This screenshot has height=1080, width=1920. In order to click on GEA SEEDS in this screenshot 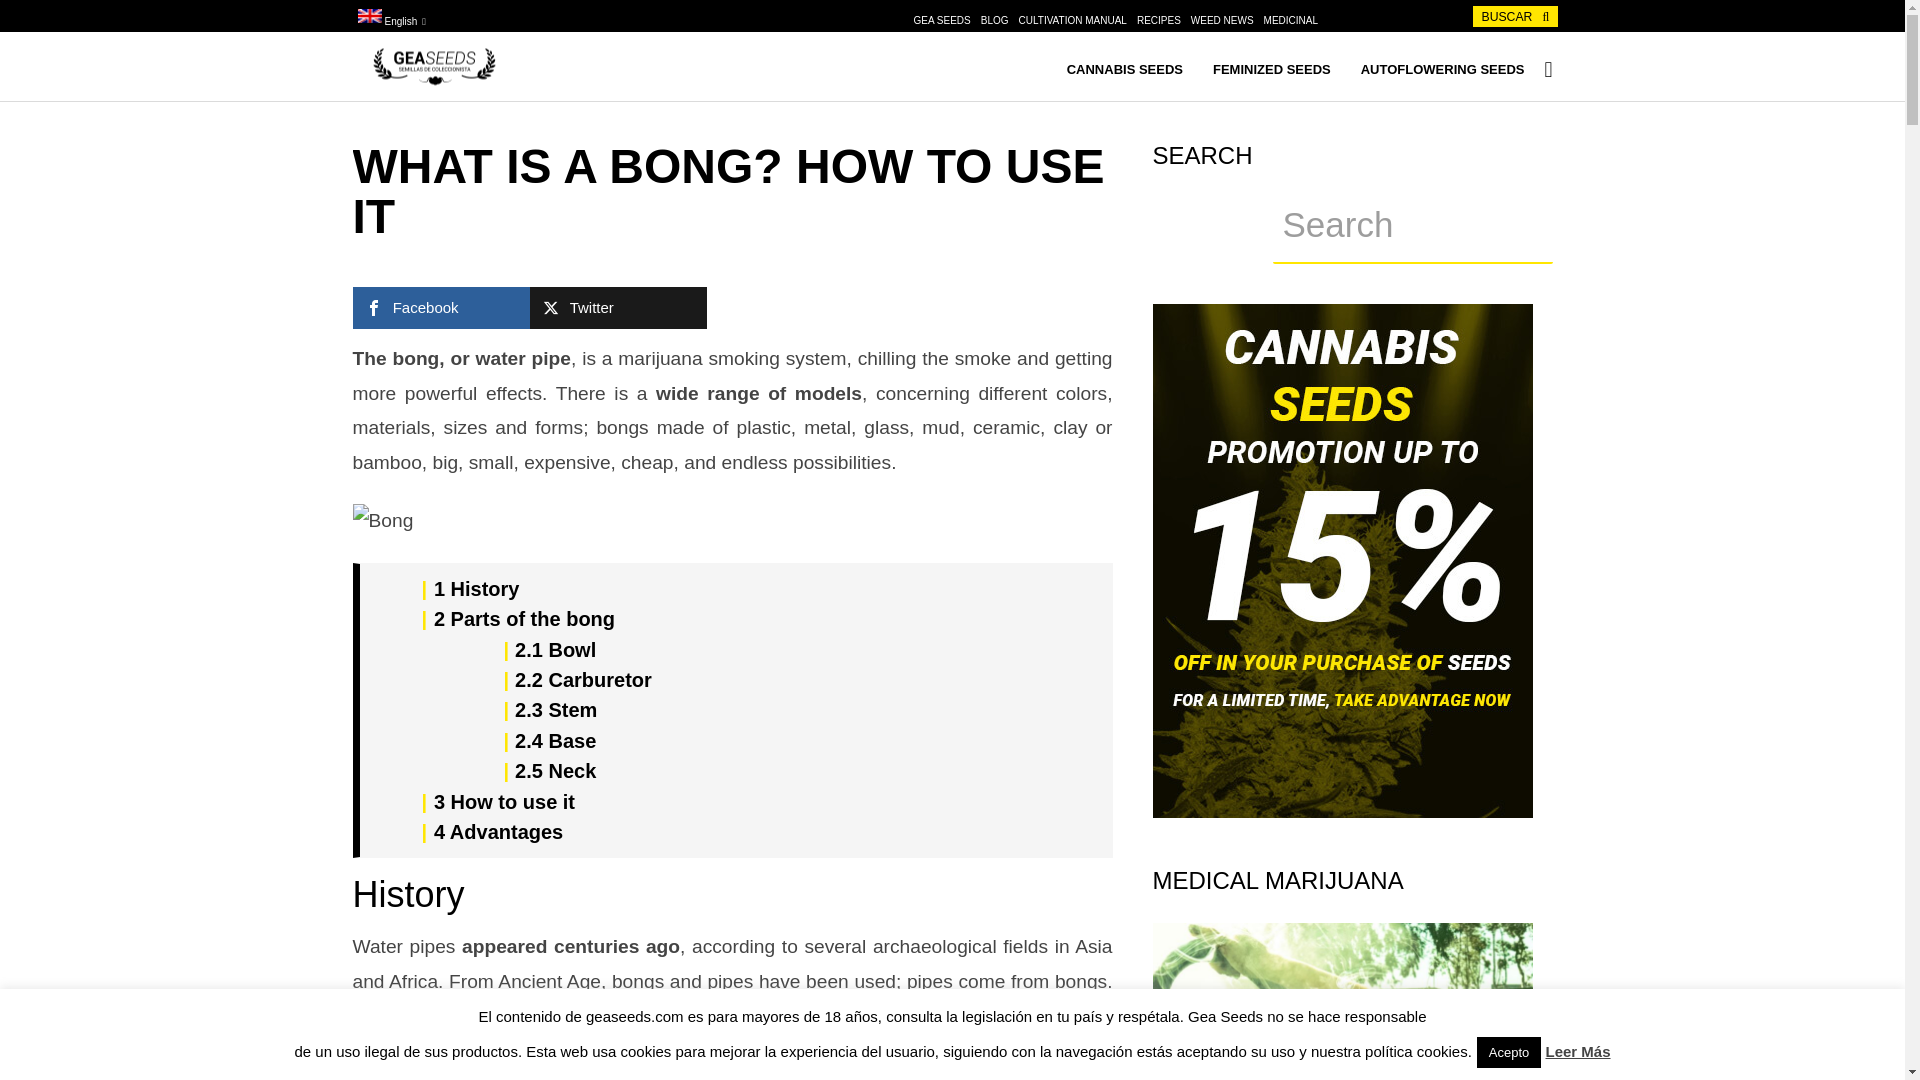, I will do `click(942, 20)`.